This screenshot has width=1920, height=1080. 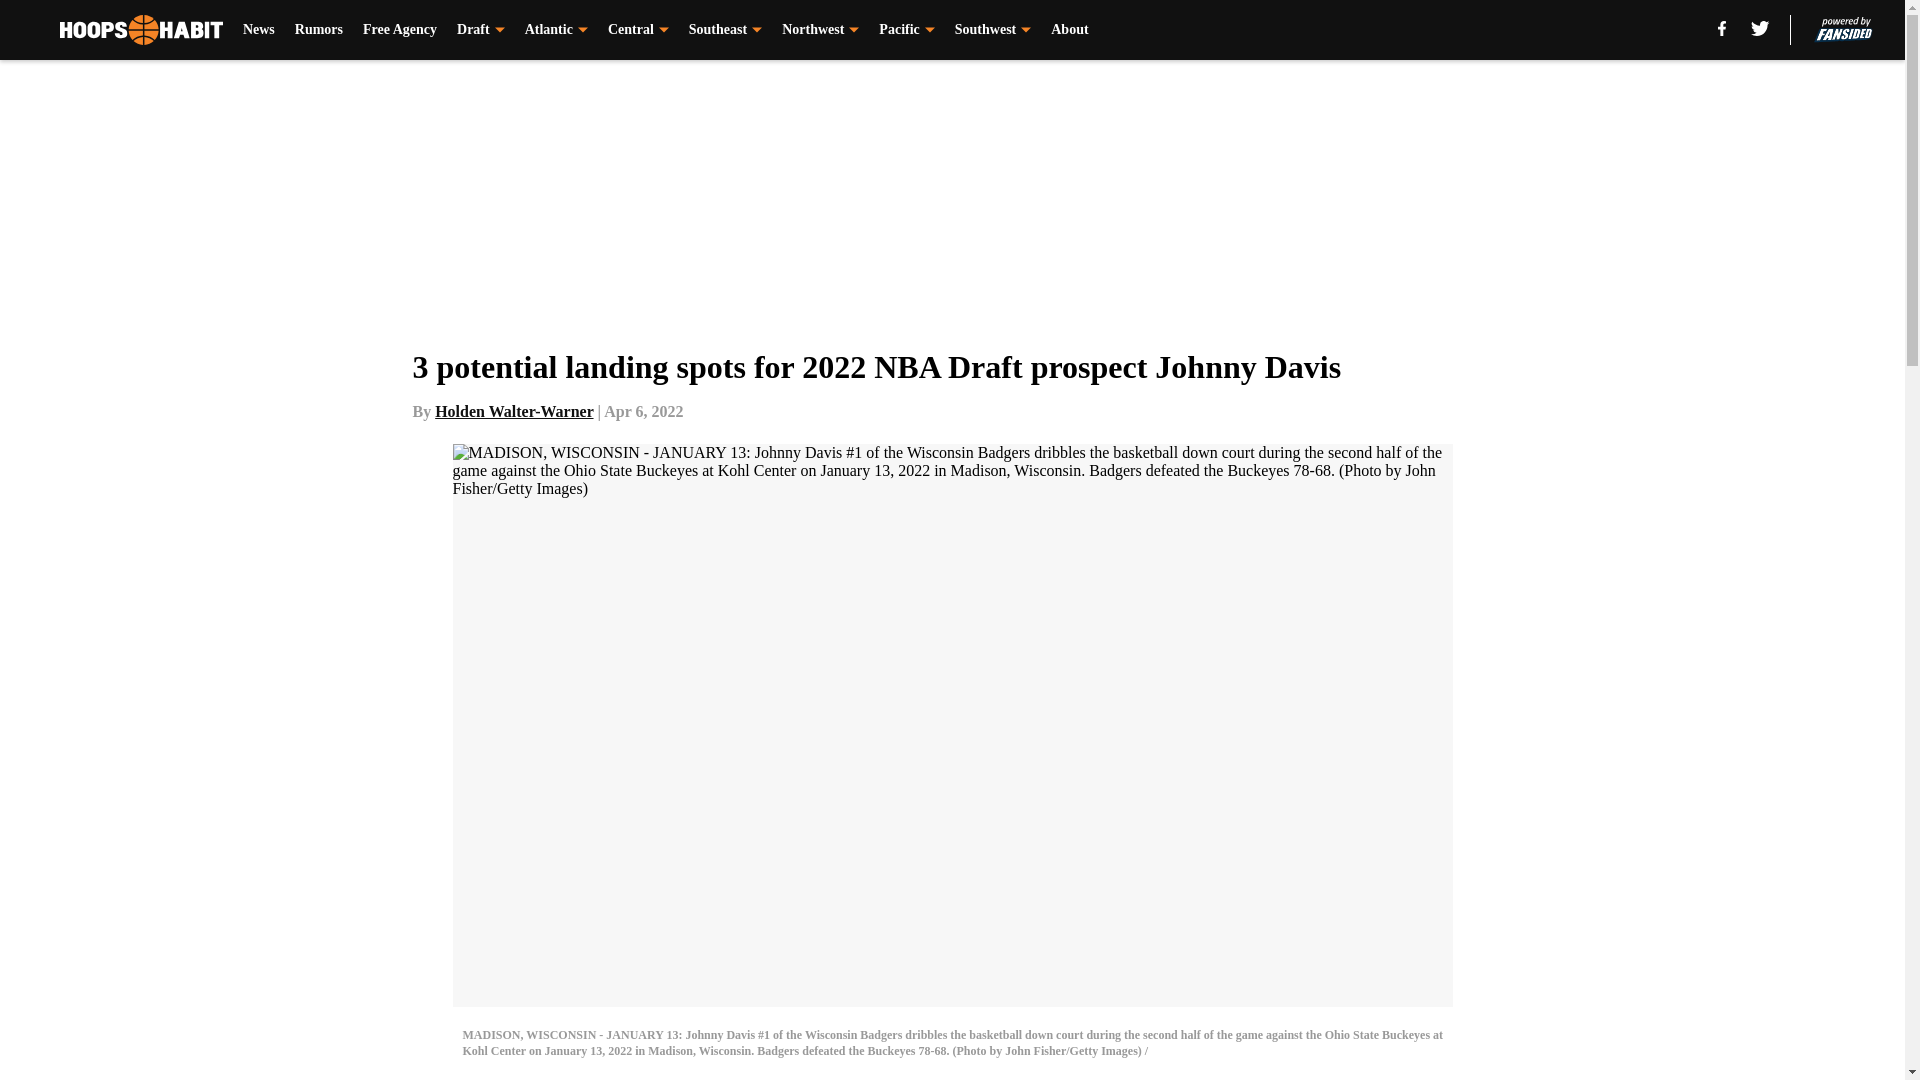 What do you see at coordinates (638, 30) in the screenshot?
I see `Central` at bounding box center [638, 30].